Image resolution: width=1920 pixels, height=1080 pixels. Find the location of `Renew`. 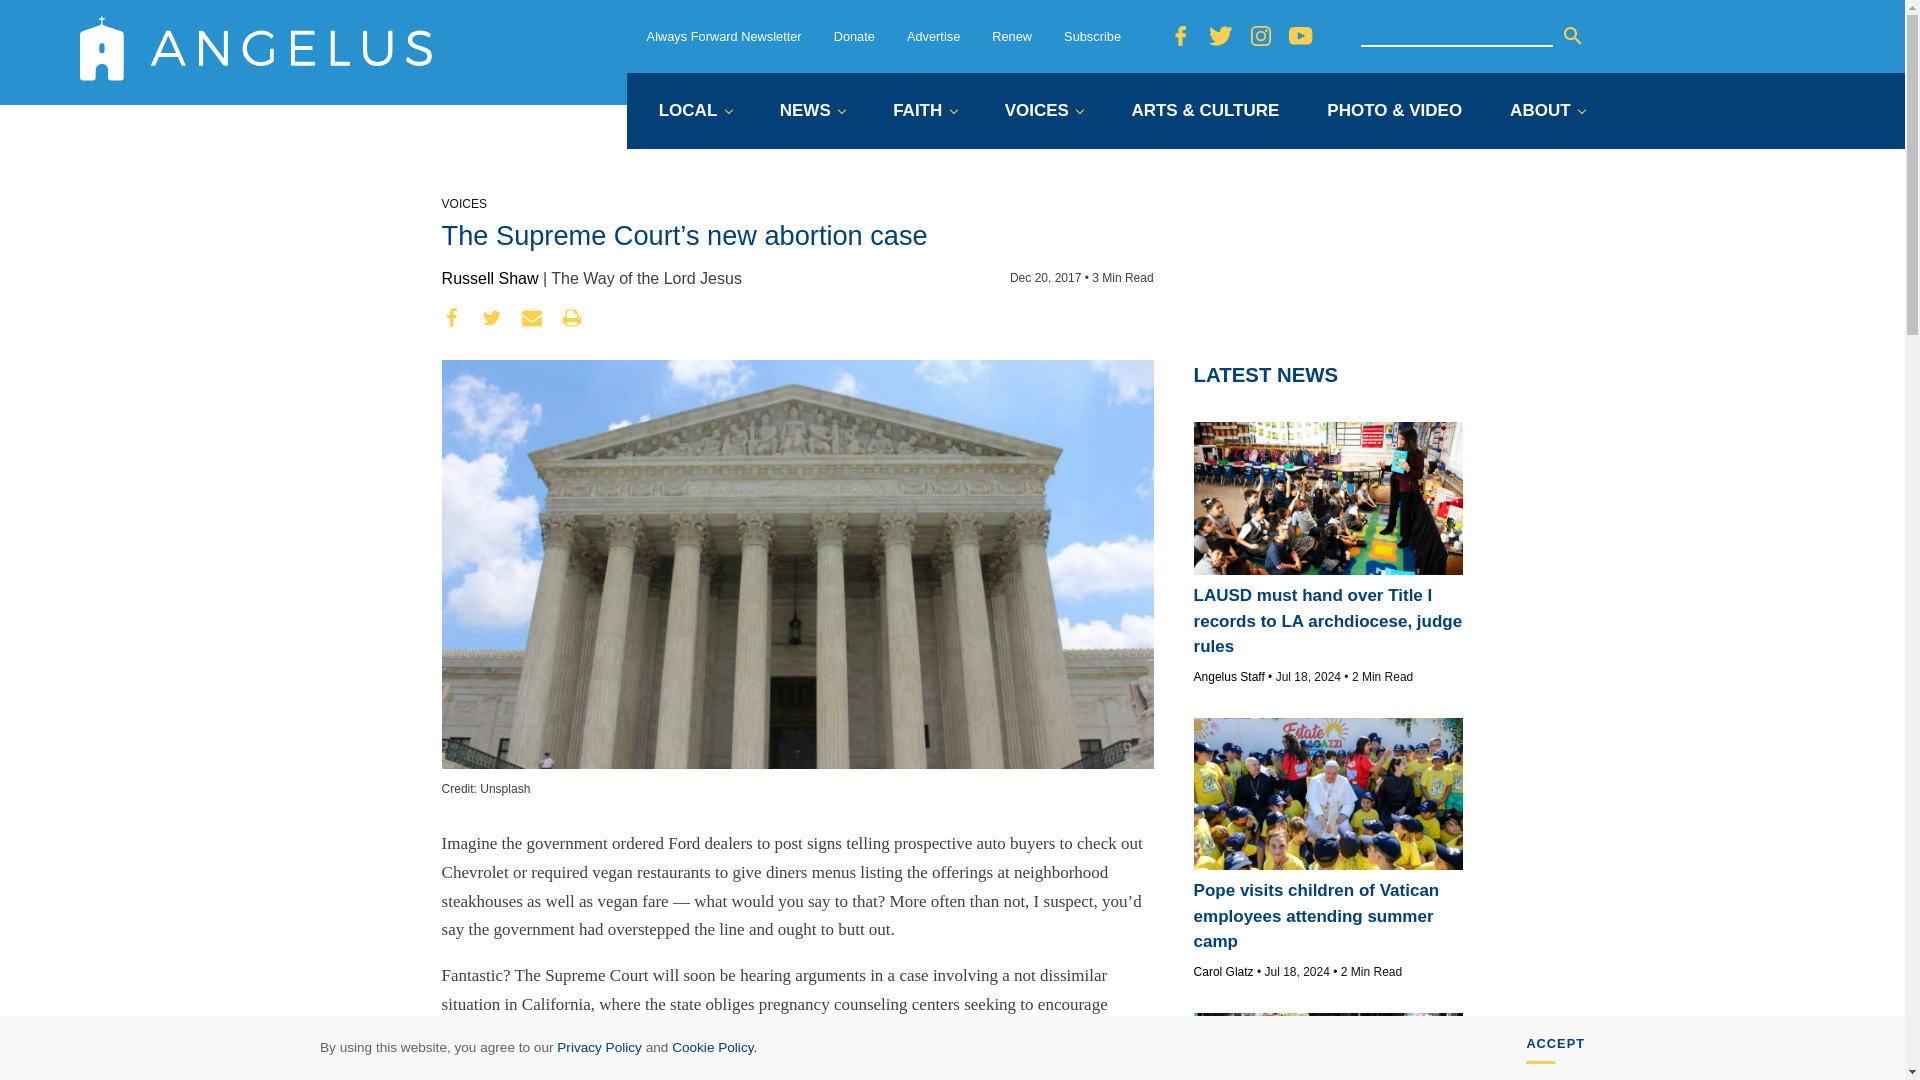

Renew is located at coordinates (1012, 36).